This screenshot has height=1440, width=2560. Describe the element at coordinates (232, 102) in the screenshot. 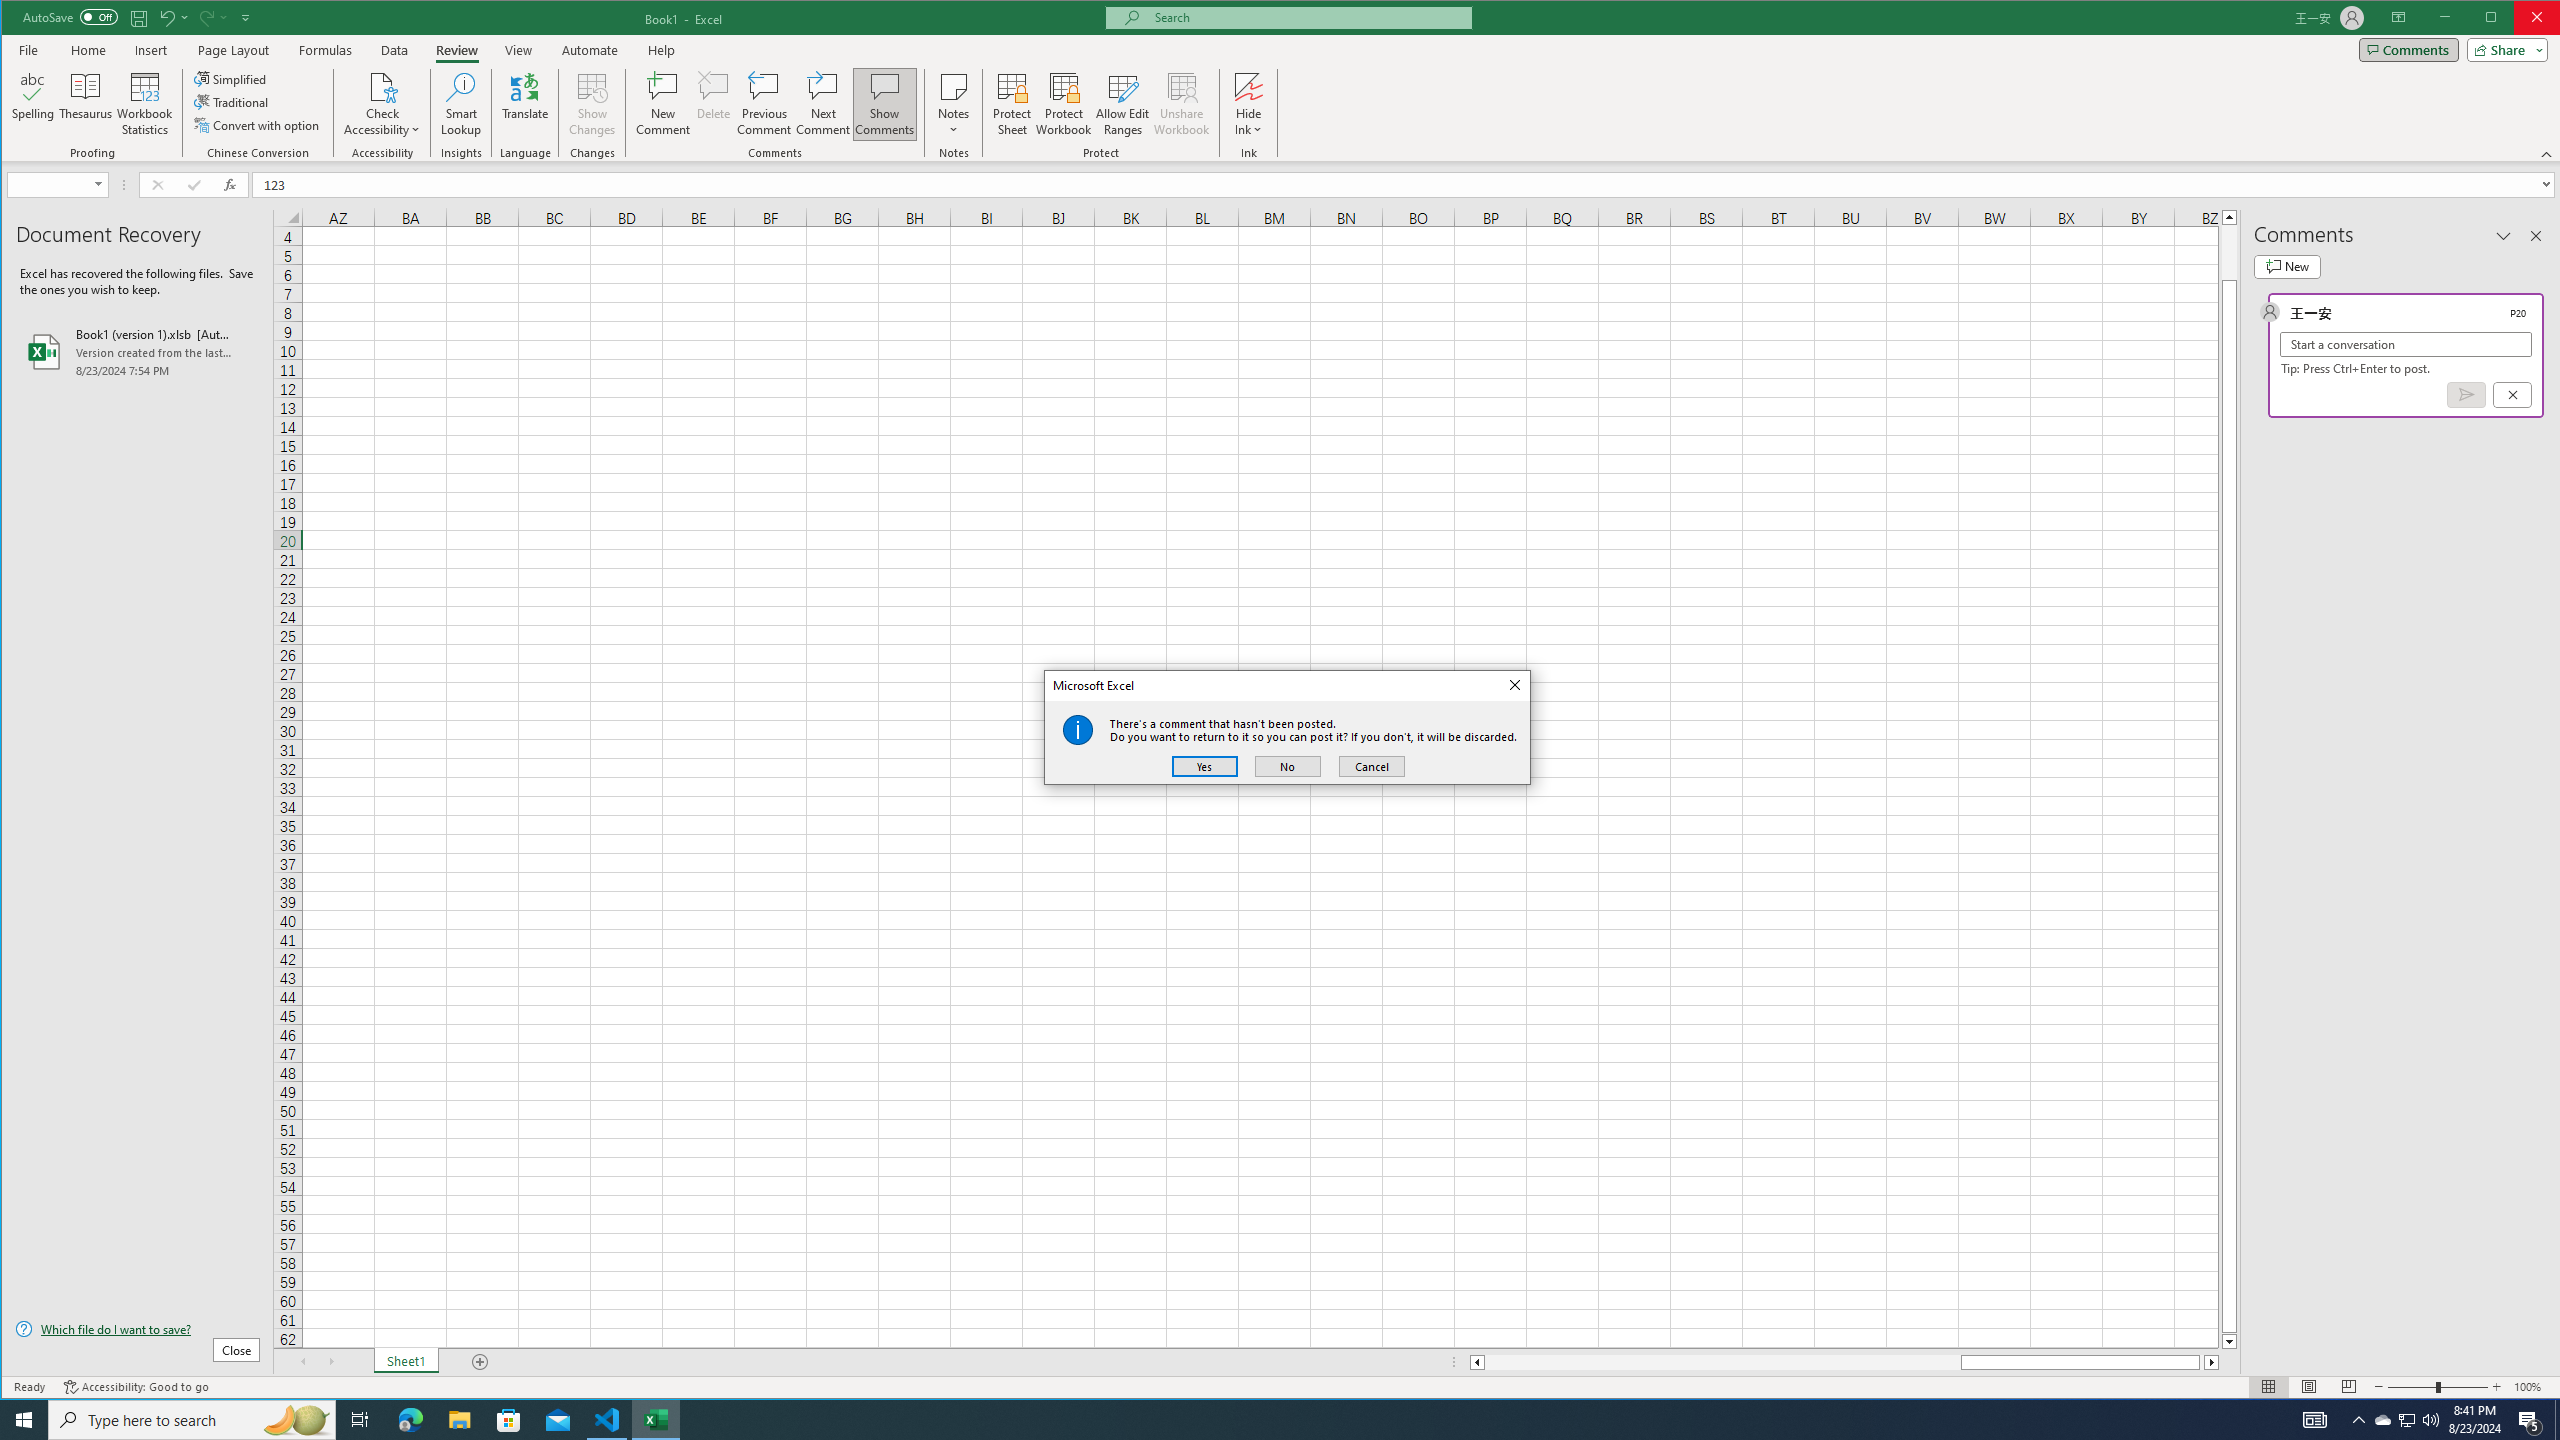

I see `Traditional` at that location.